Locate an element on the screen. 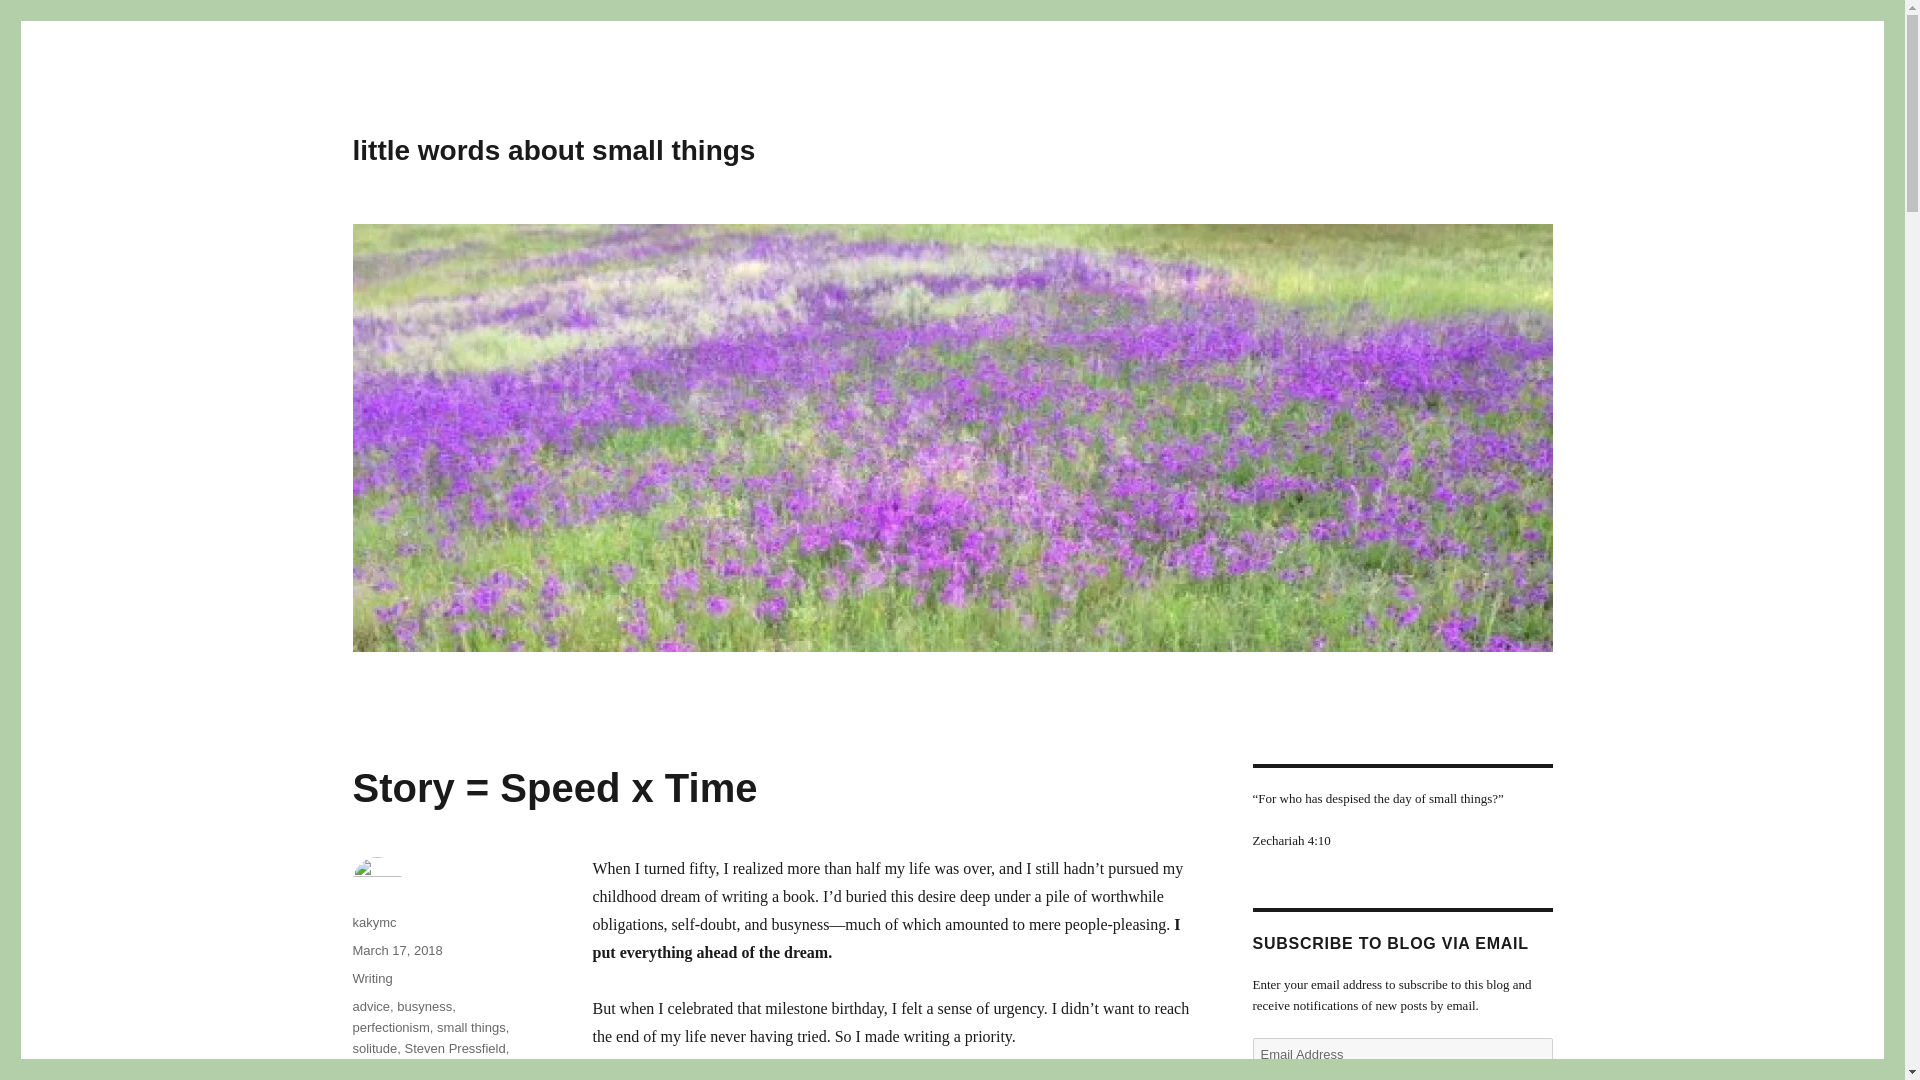  Steven Pressfield is located at coordinates (456, 1048).